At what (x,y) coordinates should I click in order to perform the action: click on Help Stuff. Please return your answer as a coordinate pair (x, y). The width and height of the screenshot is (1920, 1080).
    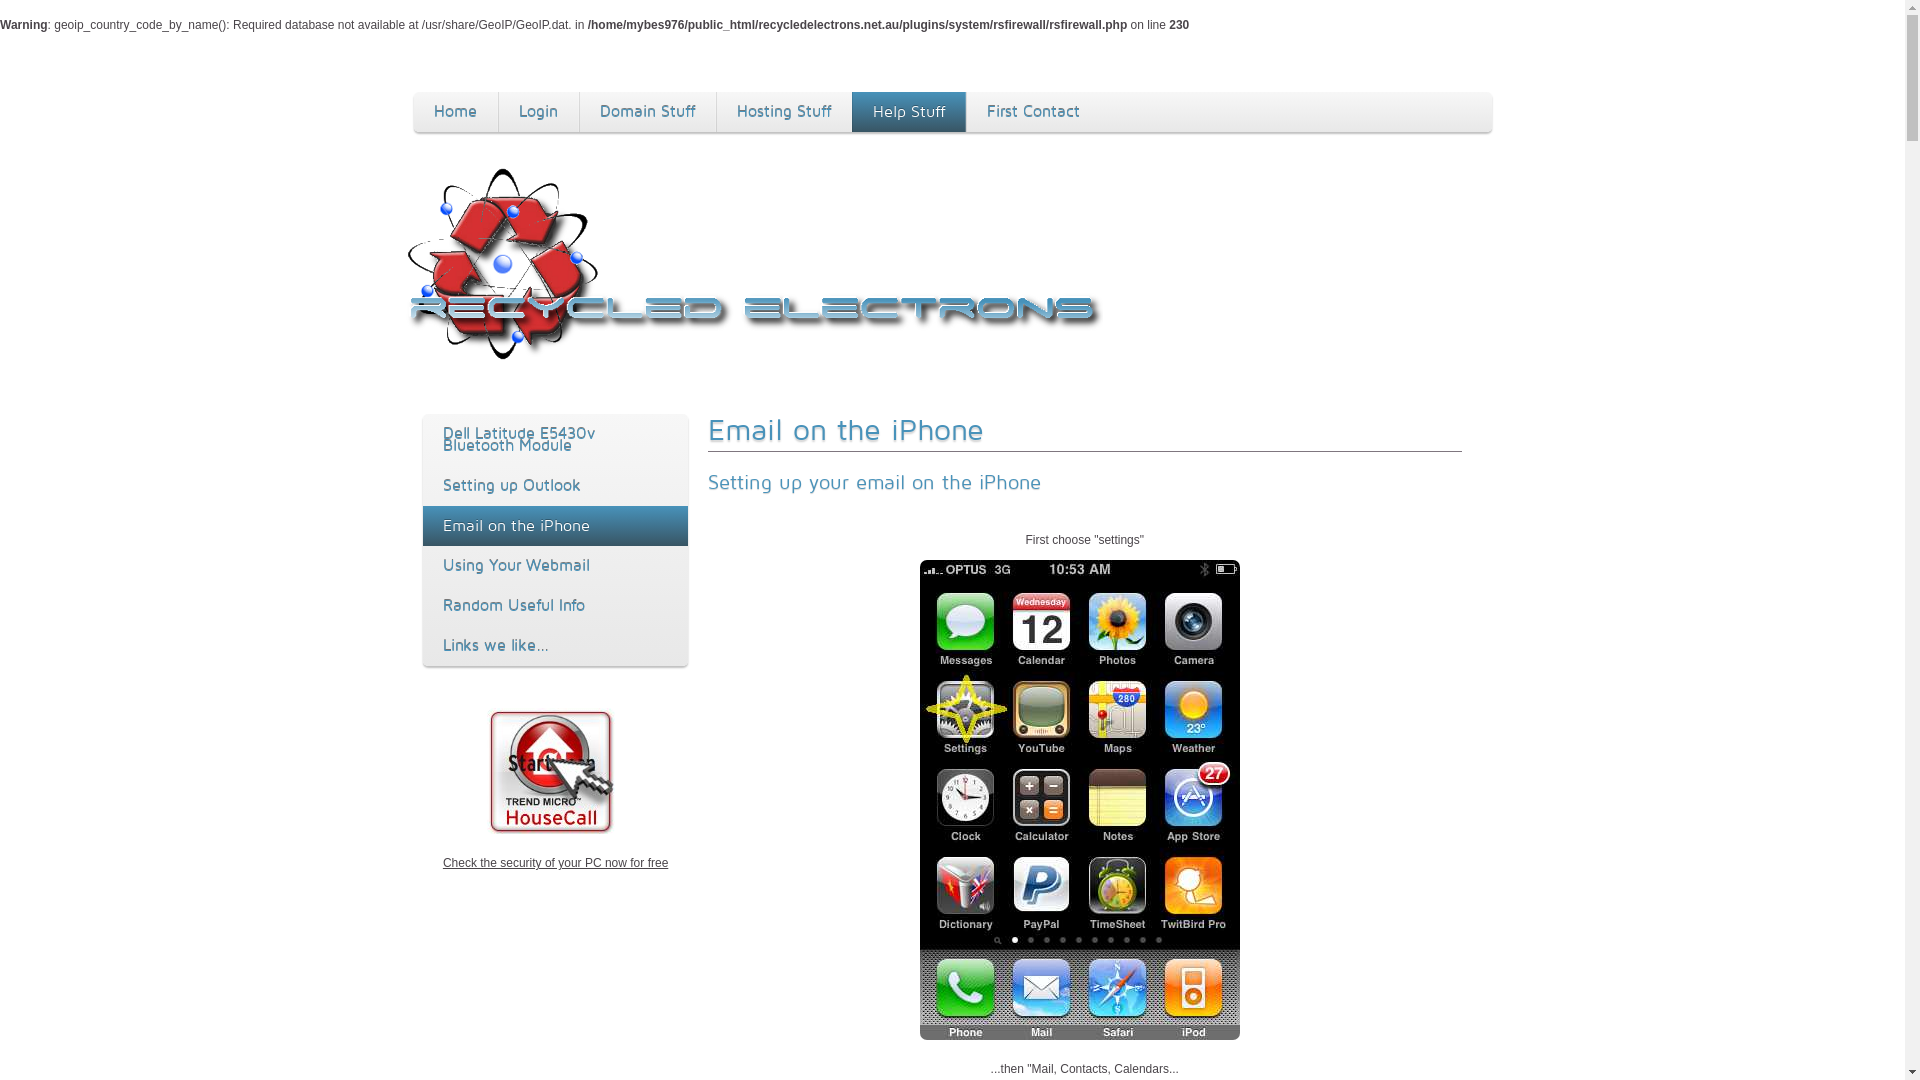
    Looking at the image, I should click on (909, 112).